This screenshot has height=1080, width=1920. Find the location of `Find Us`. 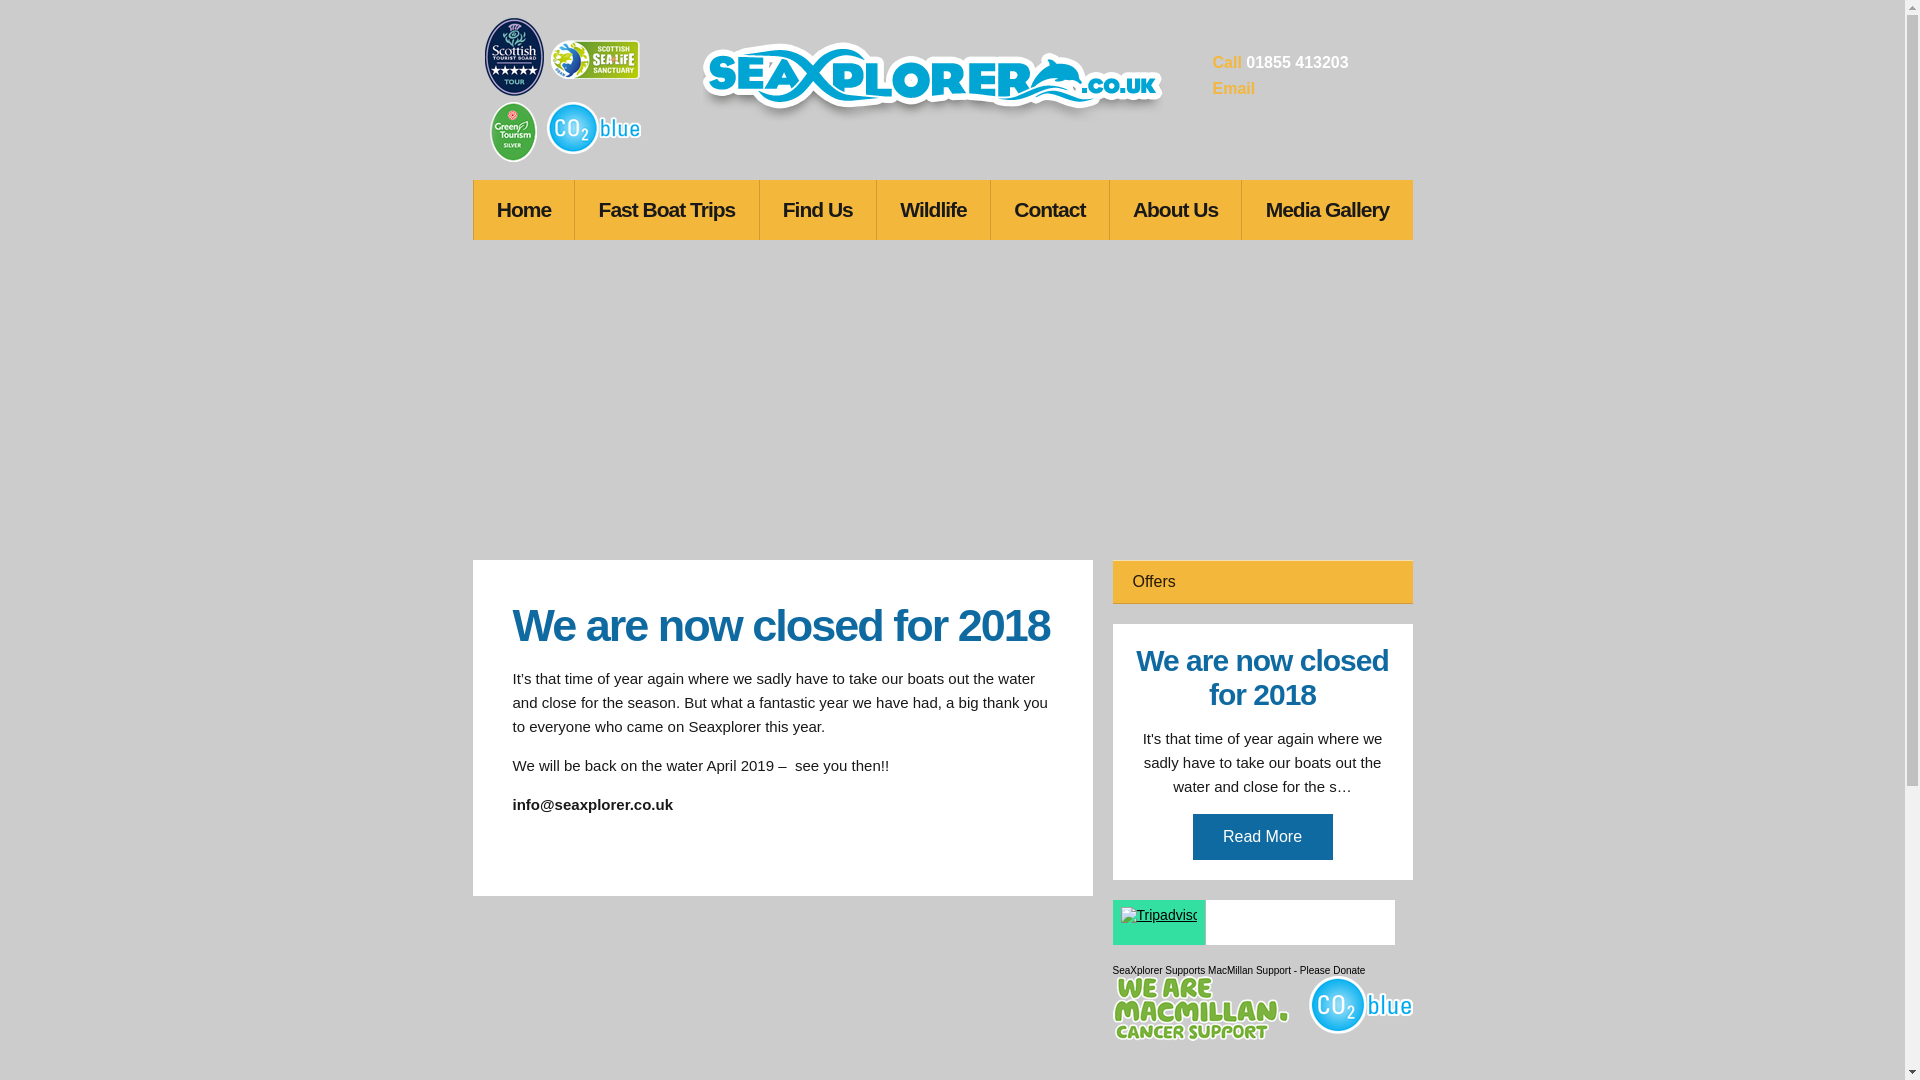

Find Us is located at coordinates (818, 210).